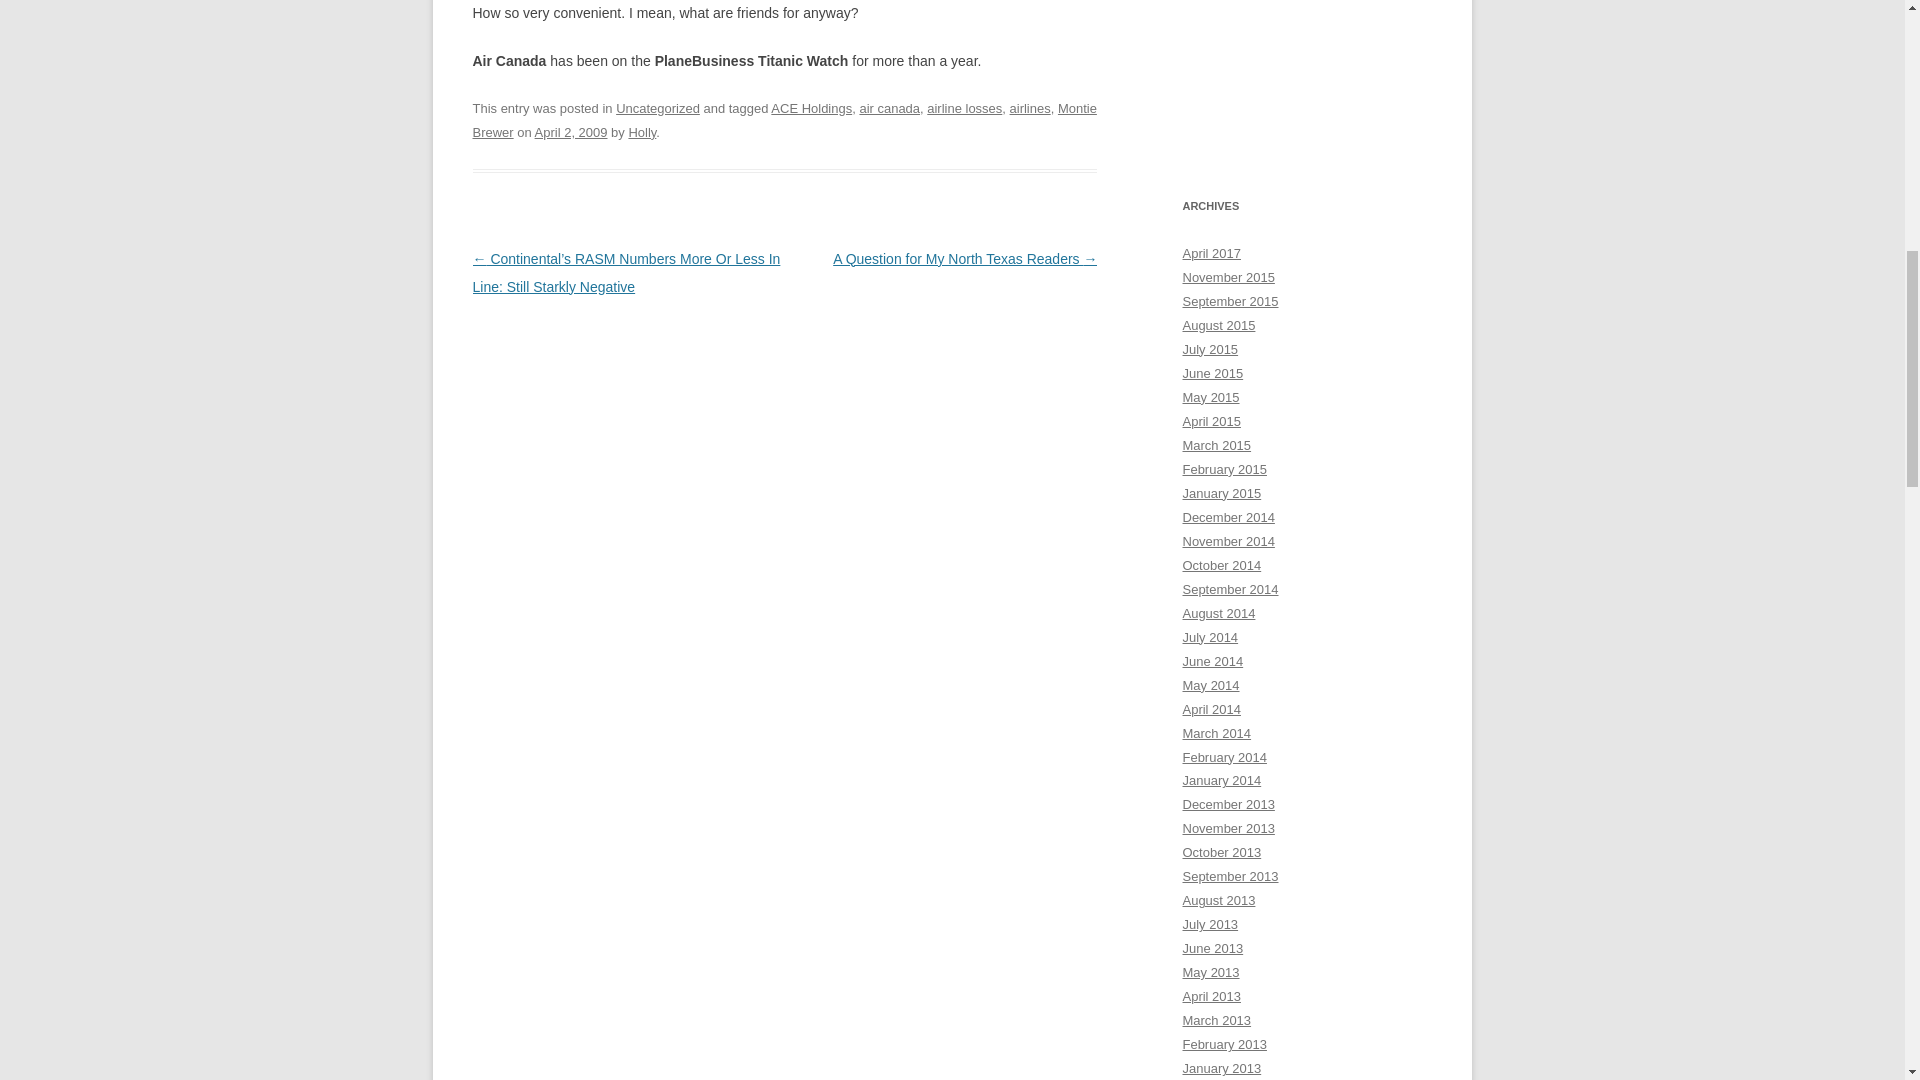 Image resolution: width=1920 pixels, height=1080 pixels. I want to click on September 2014, so click(1230, 590).